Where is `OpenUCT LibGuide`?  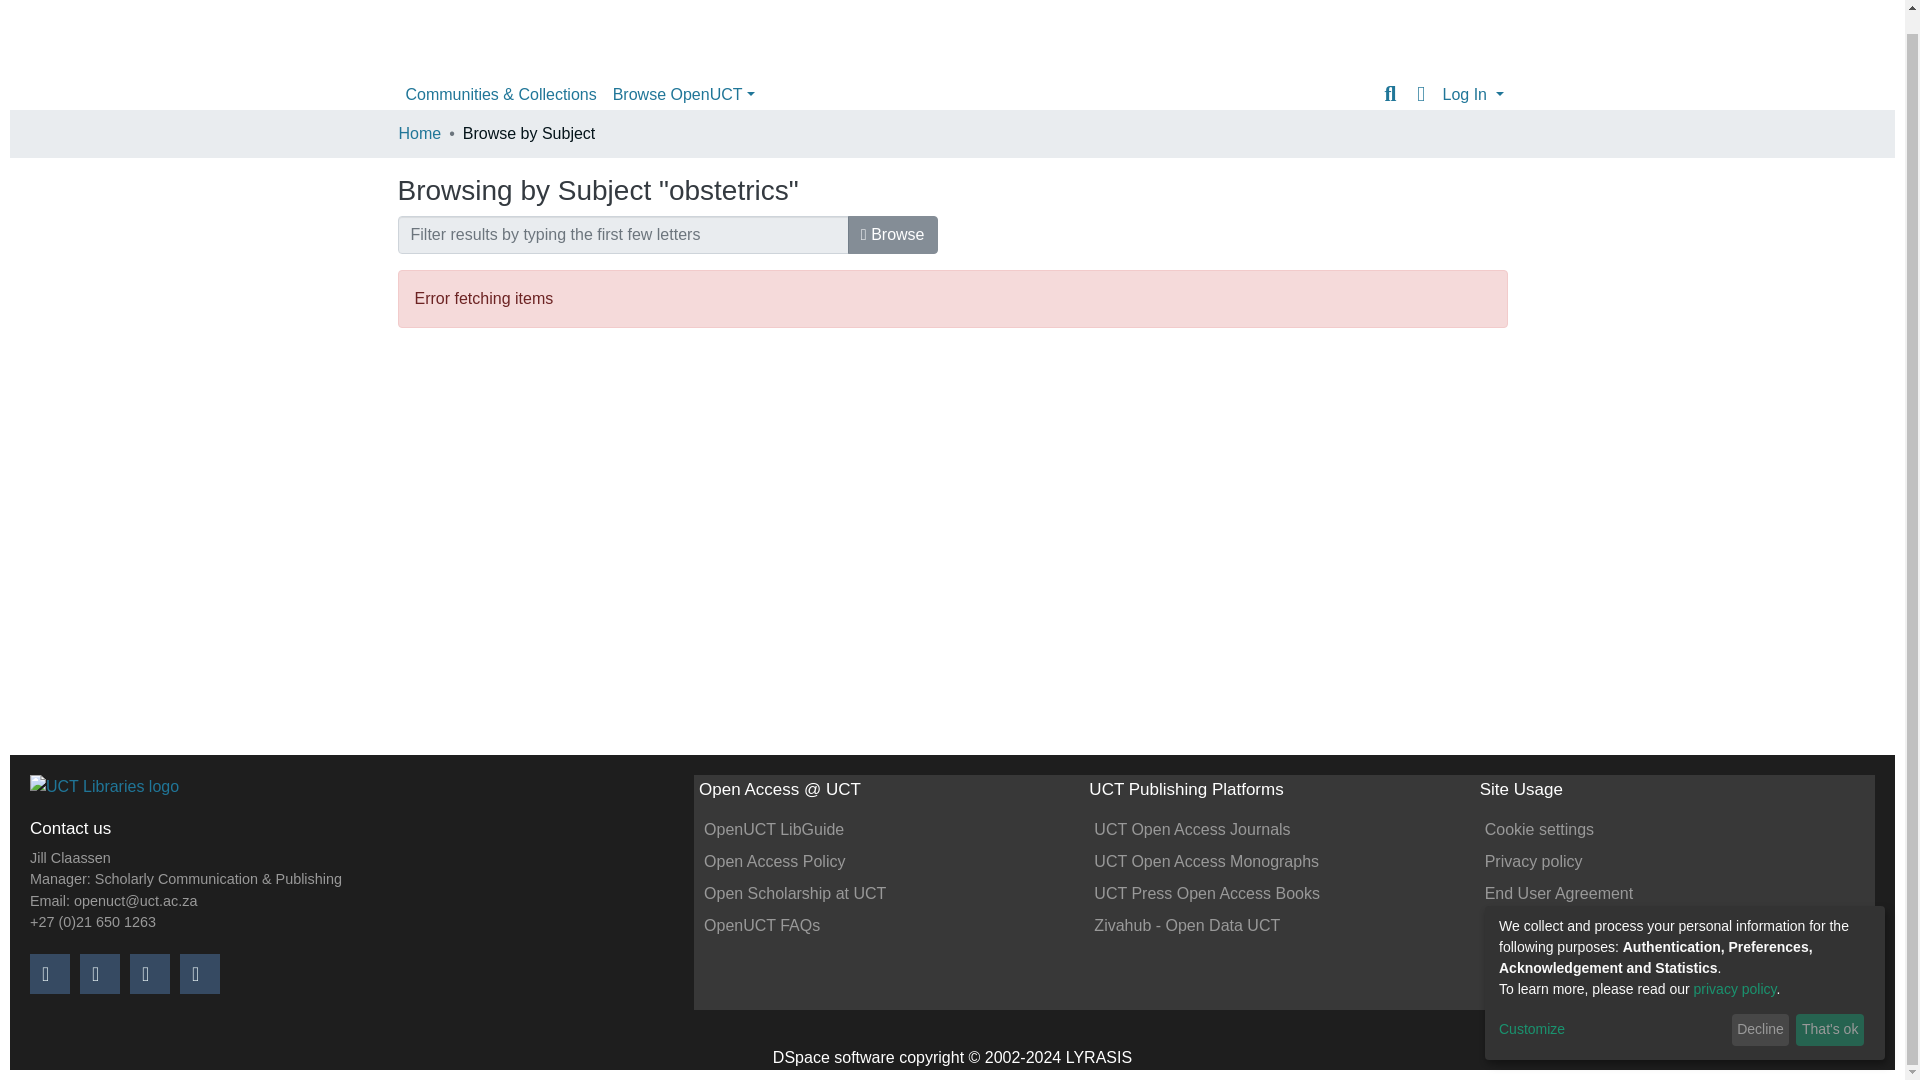 OpenUCT LibGuide is located at coordinates (774, 829).